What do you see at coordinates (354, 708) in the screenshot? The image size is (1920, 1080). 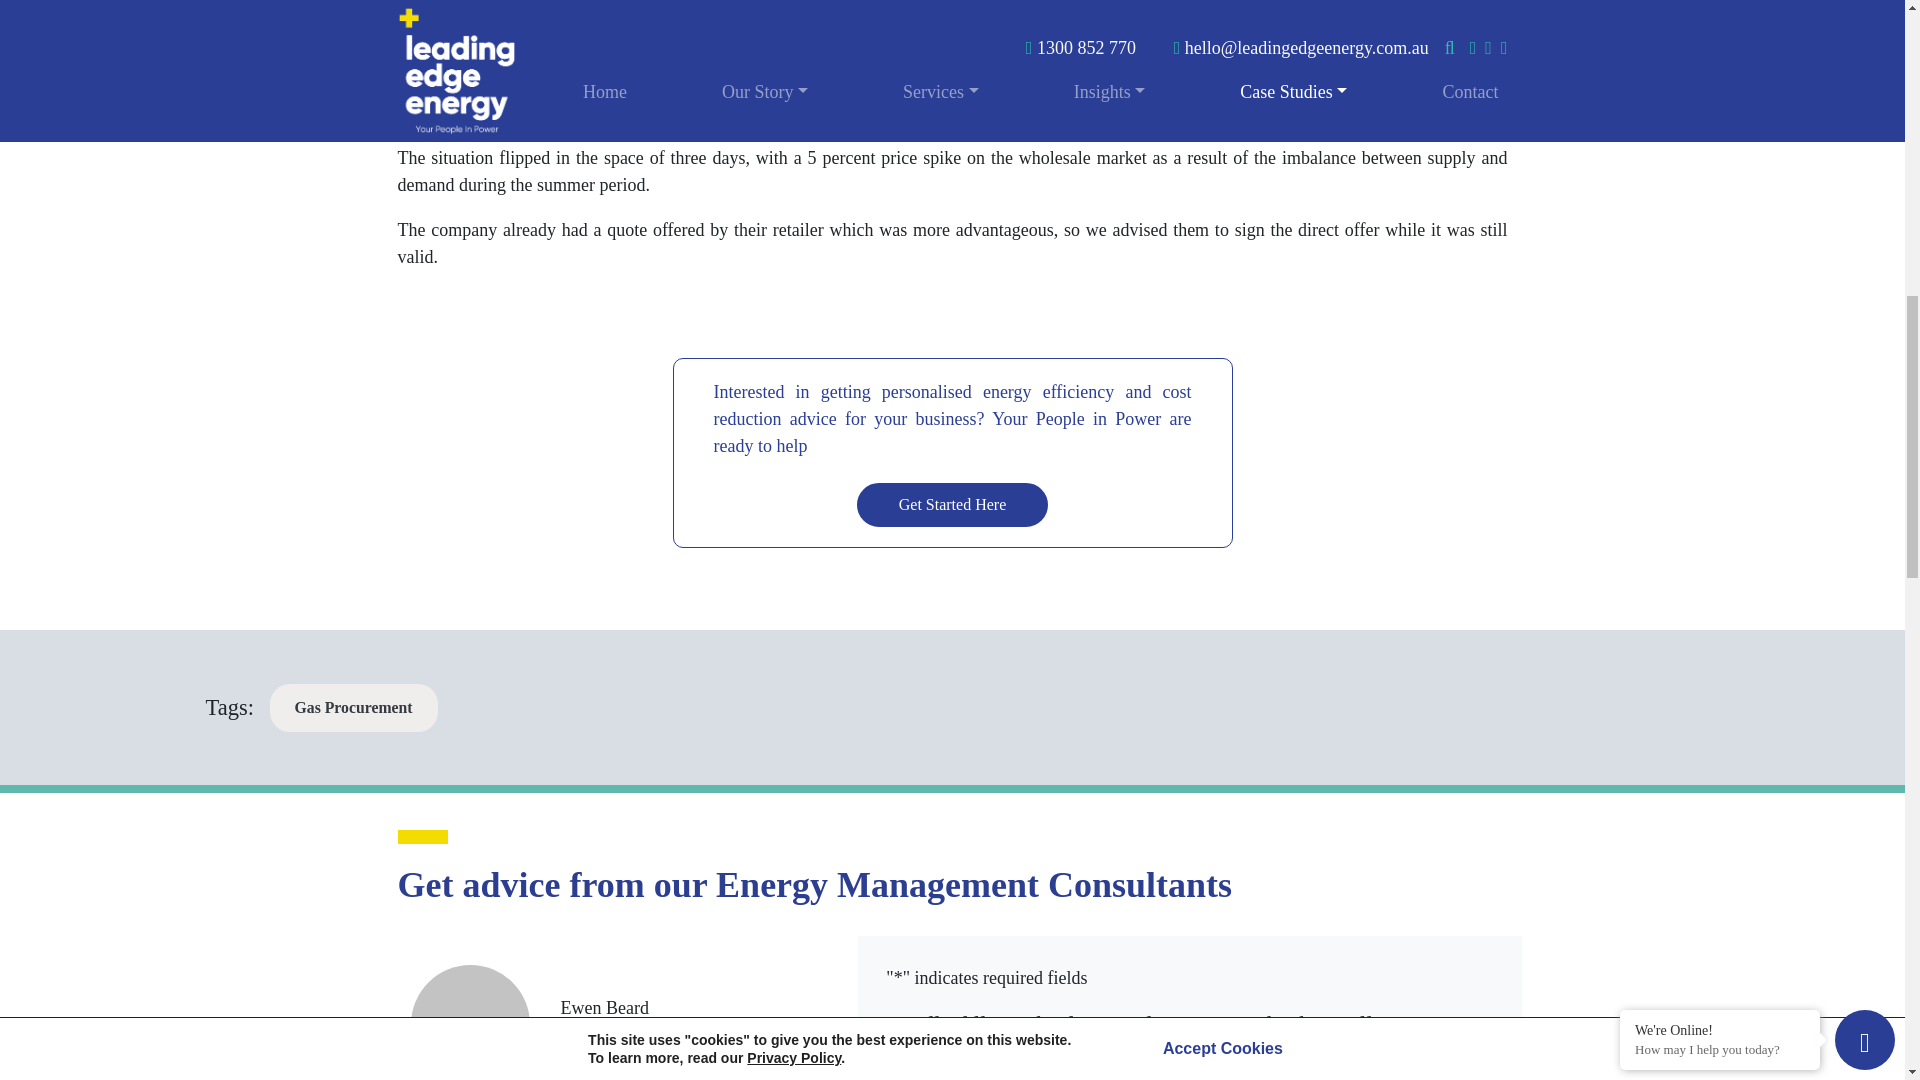 I see `Gas Procurement` at bounding box center [354, 708].